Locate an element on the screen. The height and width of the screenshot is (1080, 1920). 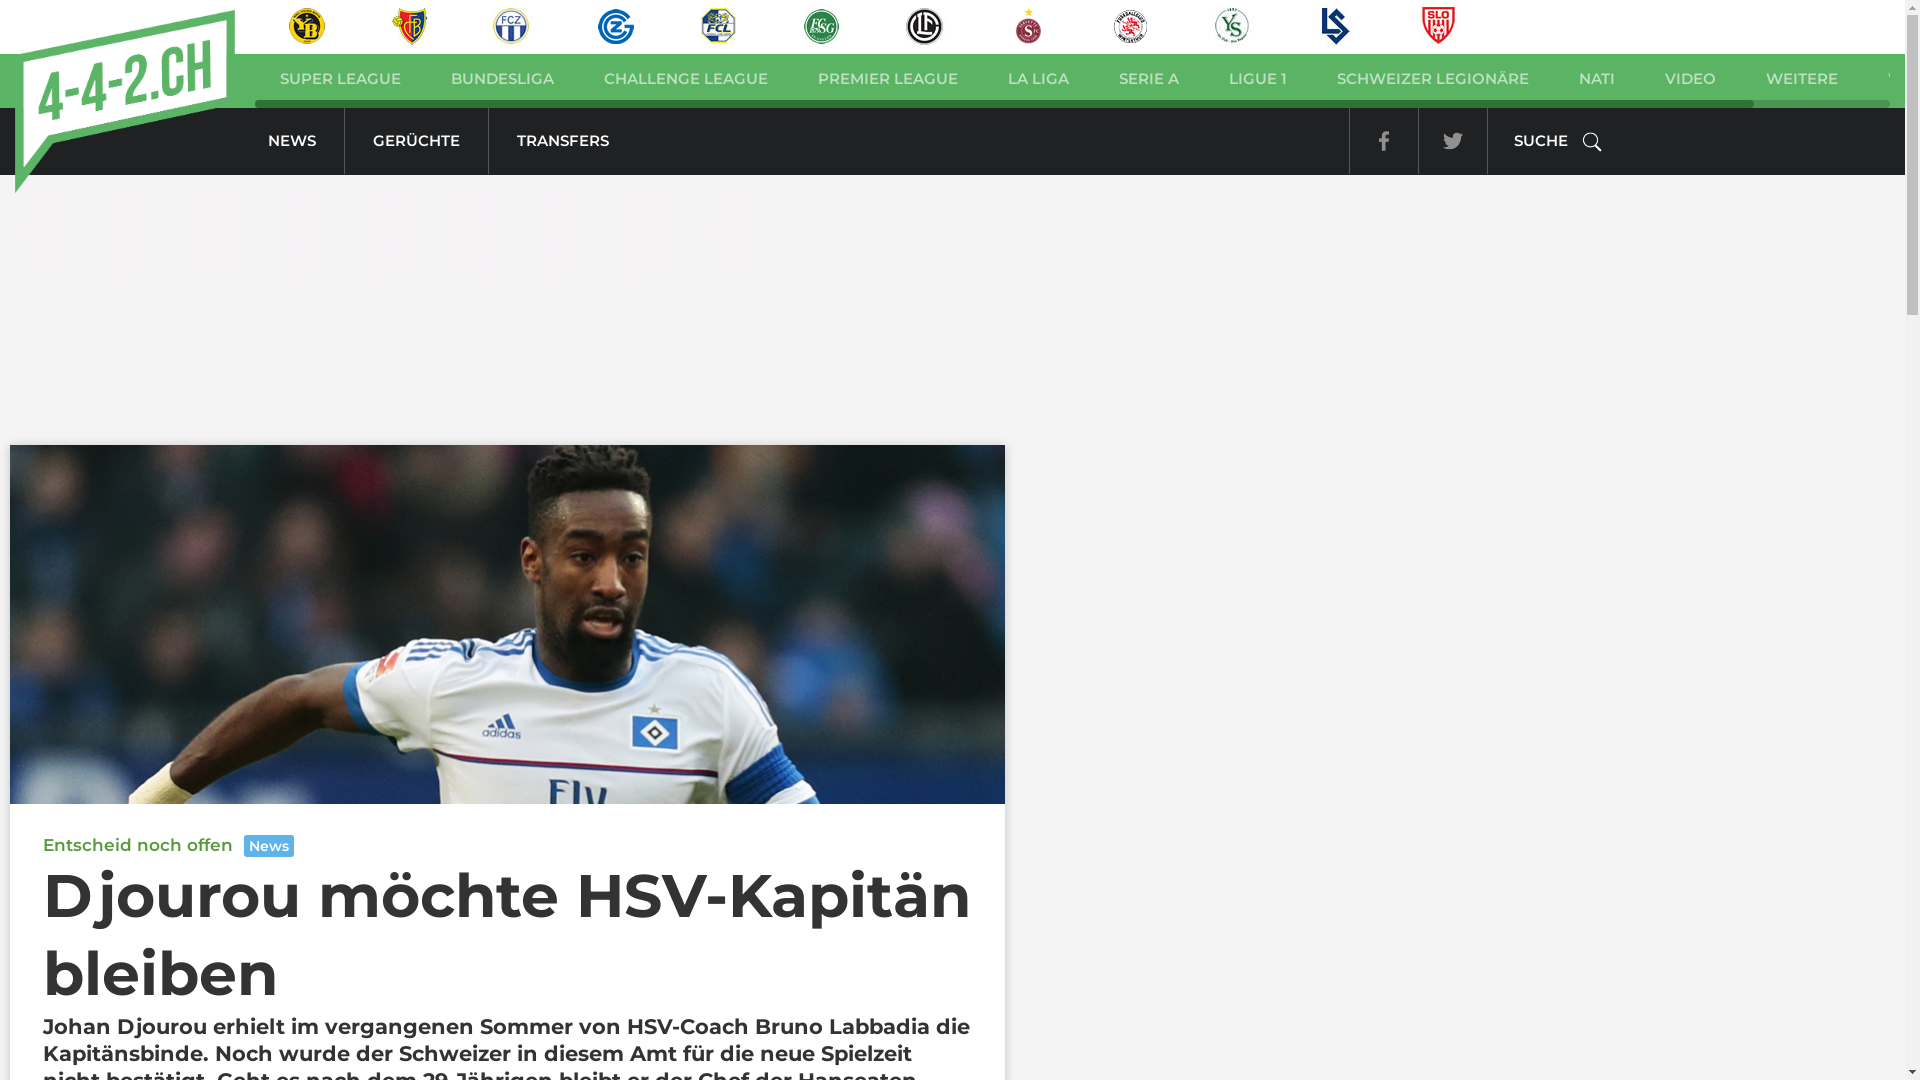
SUPER LEAGUE is located at coordinates (340, 77).